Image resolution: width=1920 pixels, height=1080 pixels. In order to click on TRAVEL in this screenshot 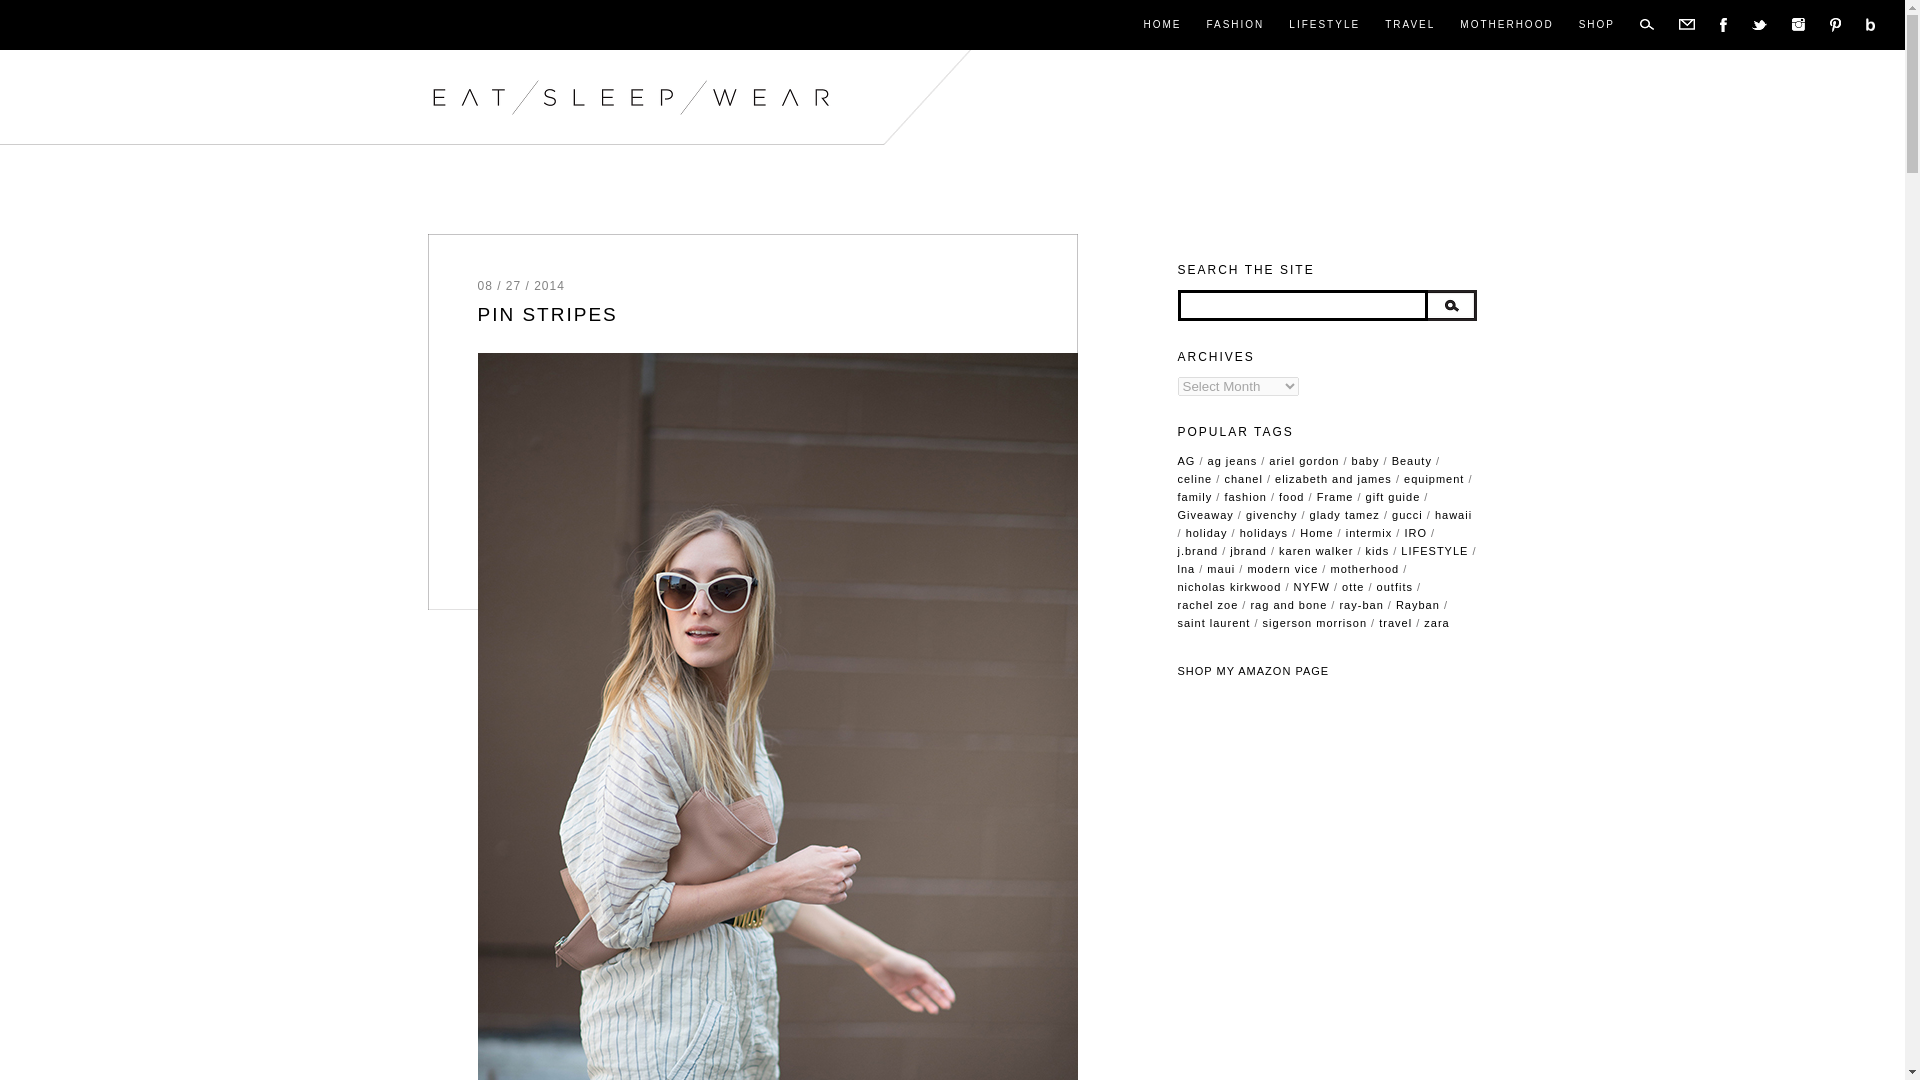, I will do `click(1409, 25)`.